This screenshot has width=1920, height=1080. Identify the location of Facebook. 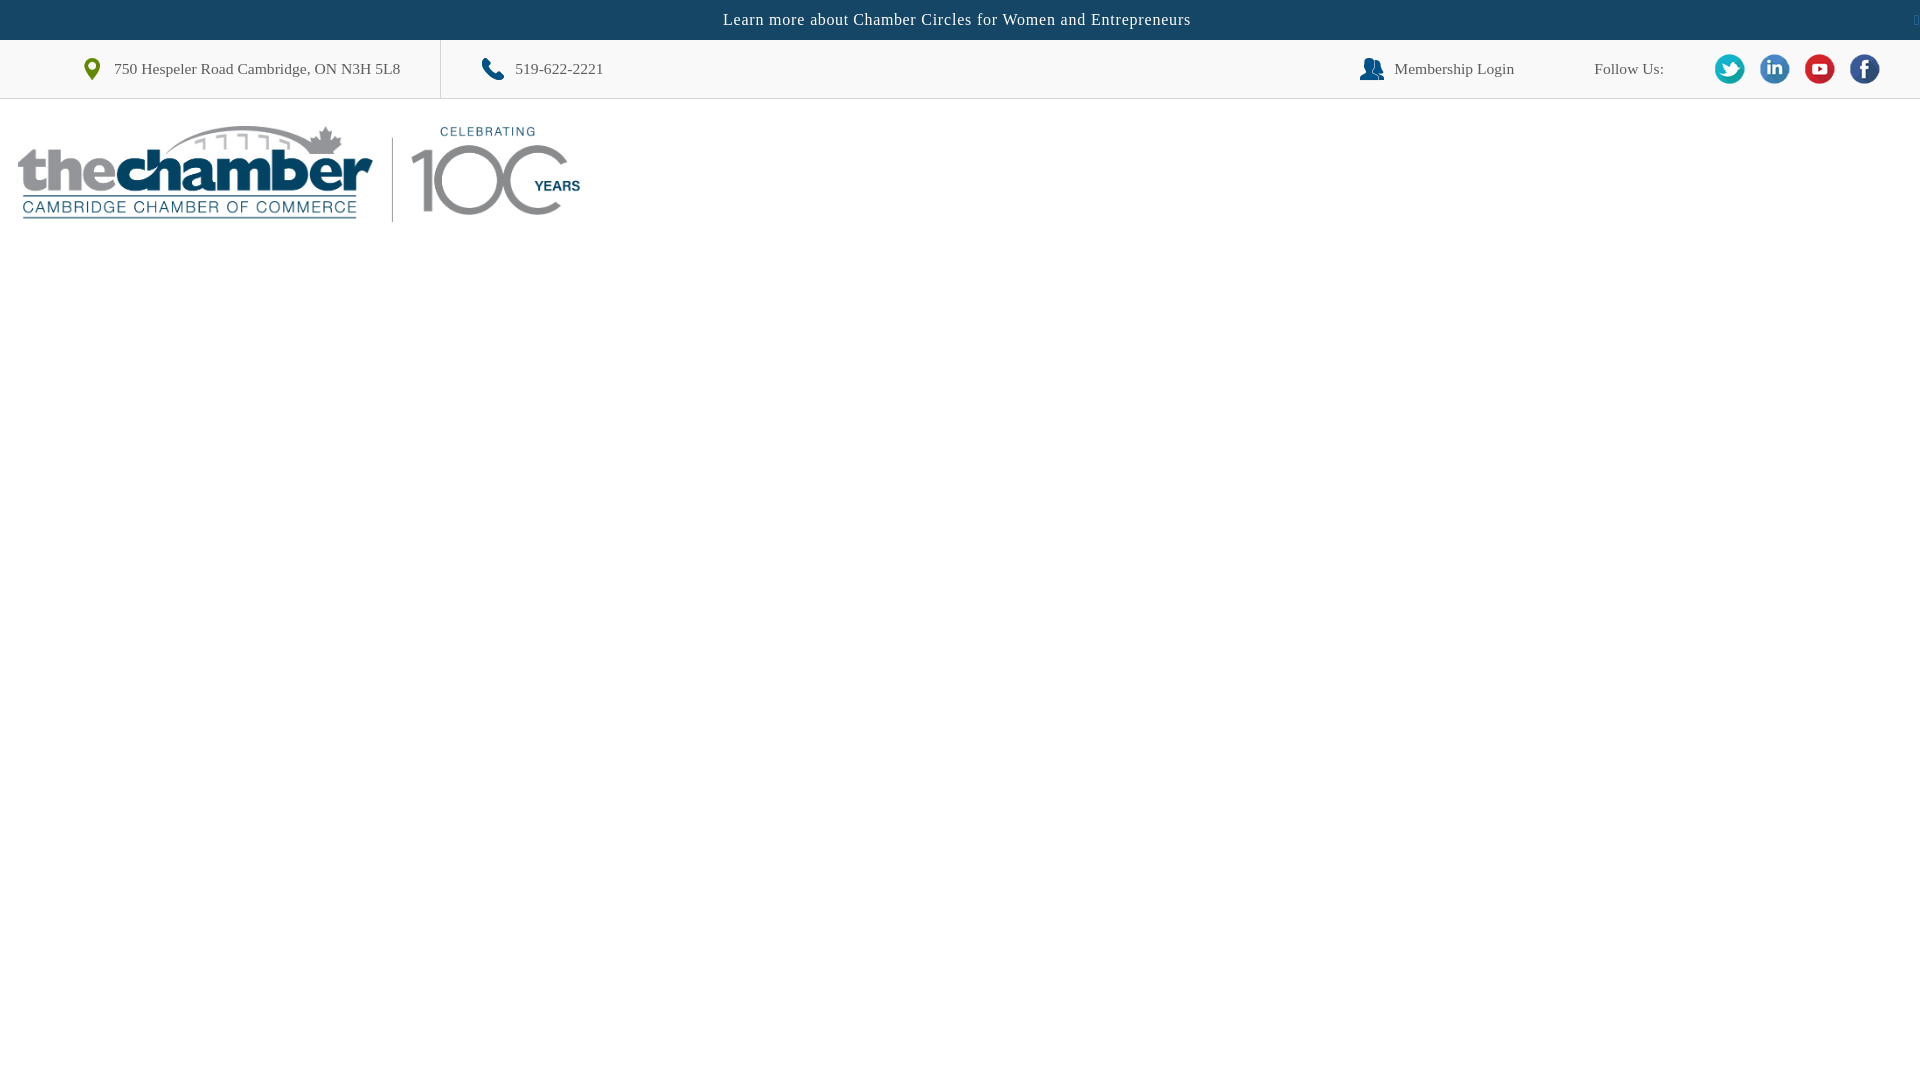
(1864, 69).